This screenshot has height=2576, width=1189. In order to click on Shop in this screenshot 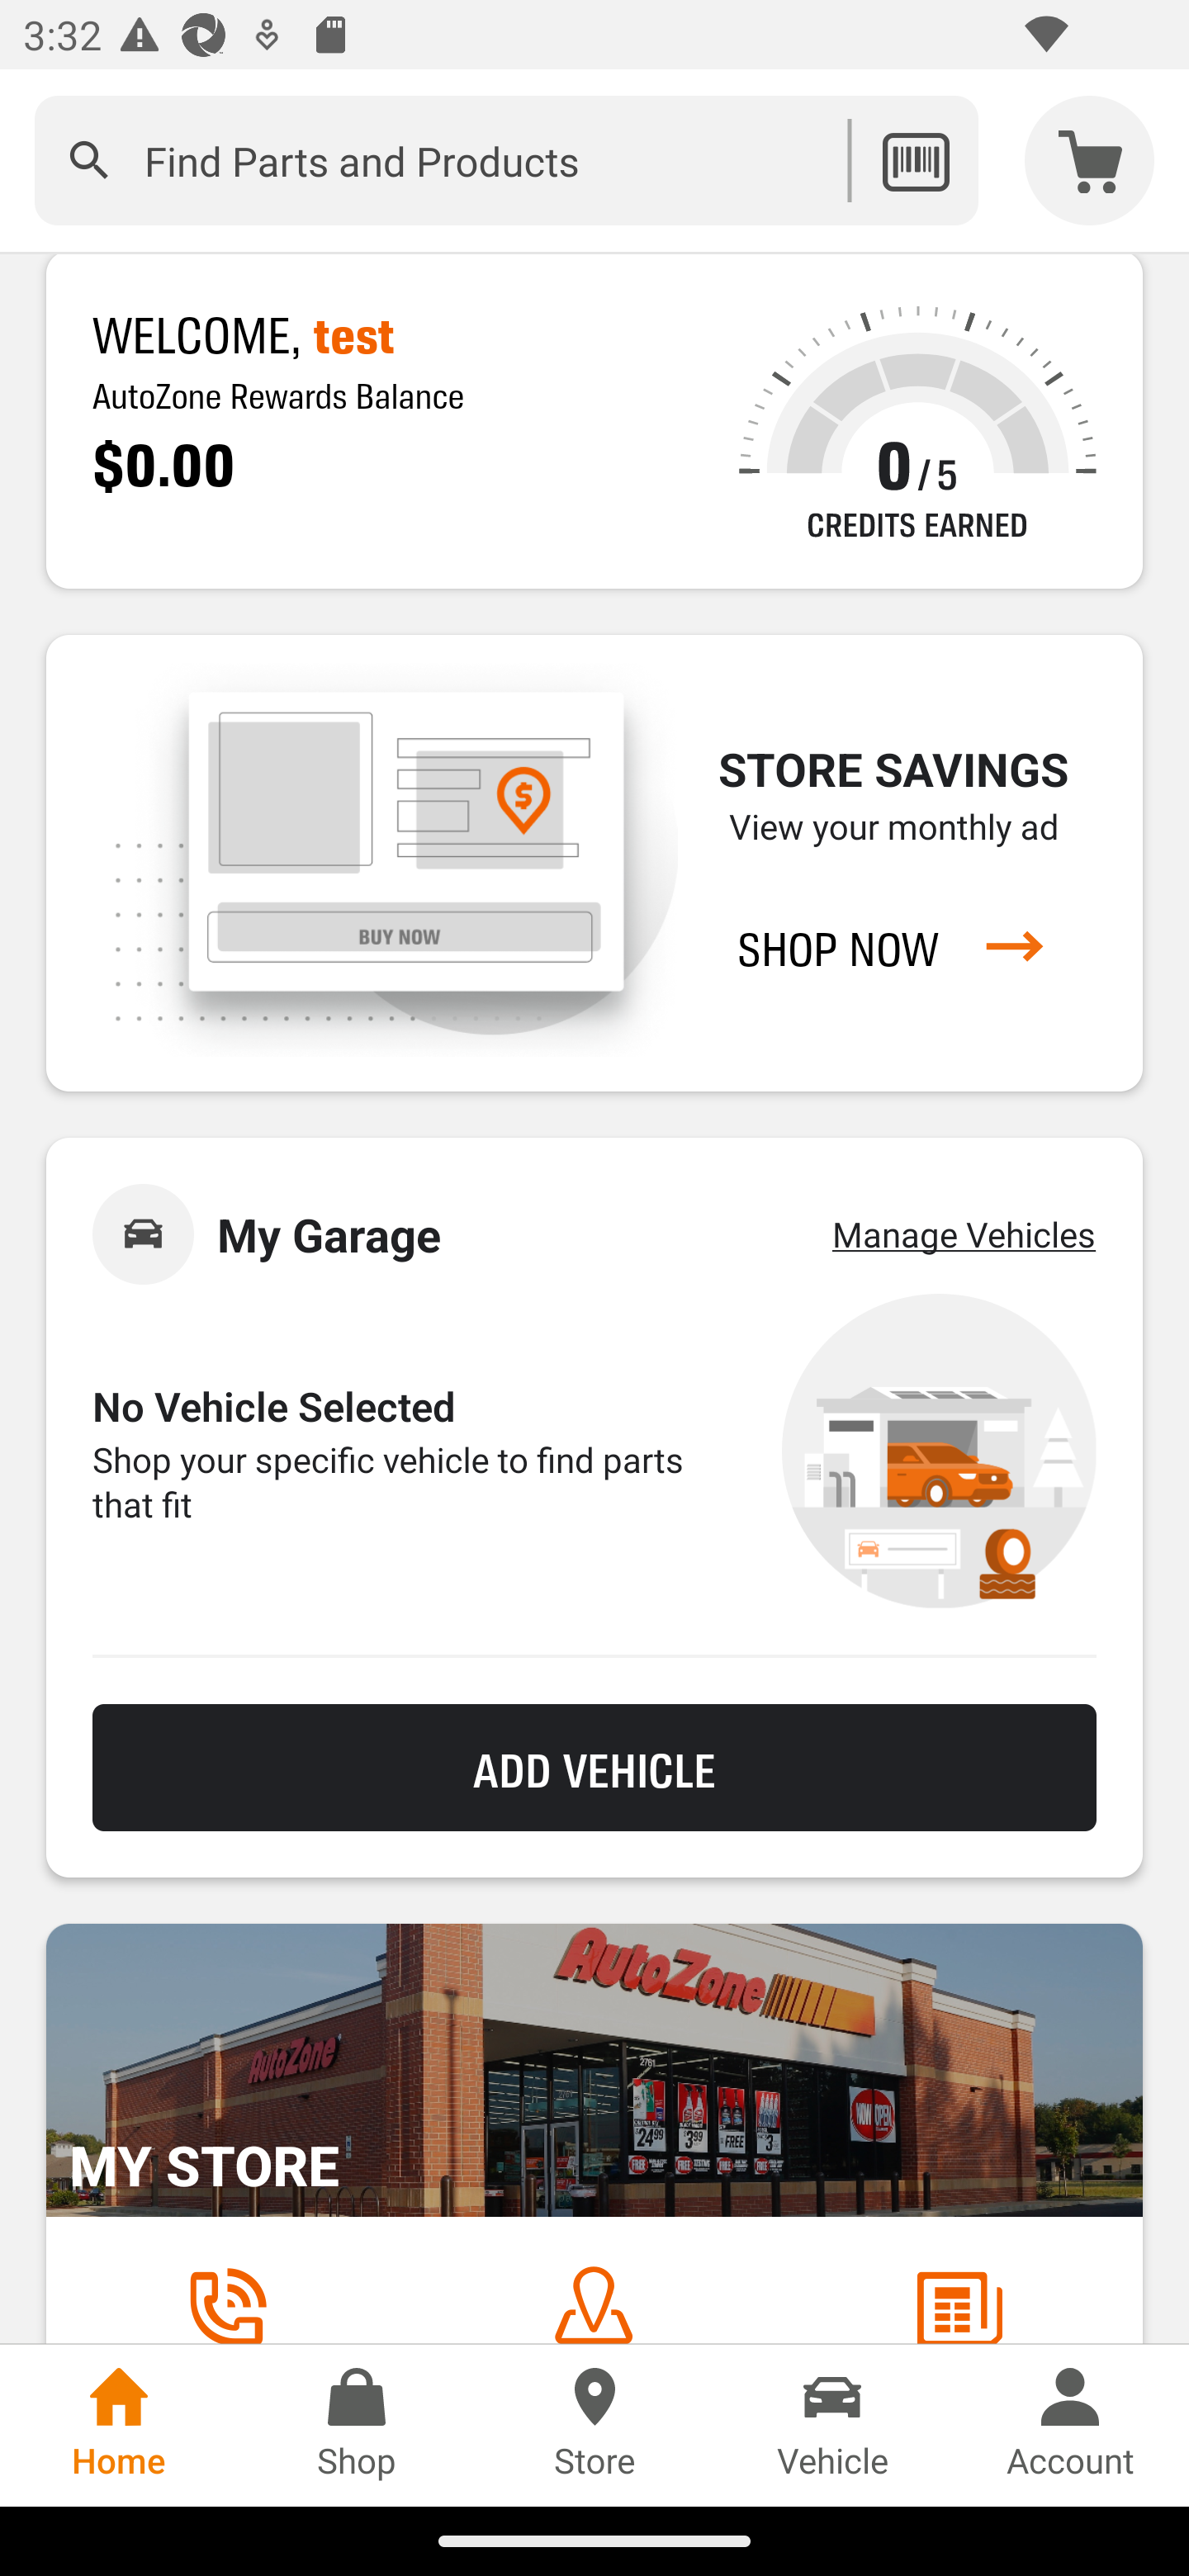, I will do `click(357, 2425)`.